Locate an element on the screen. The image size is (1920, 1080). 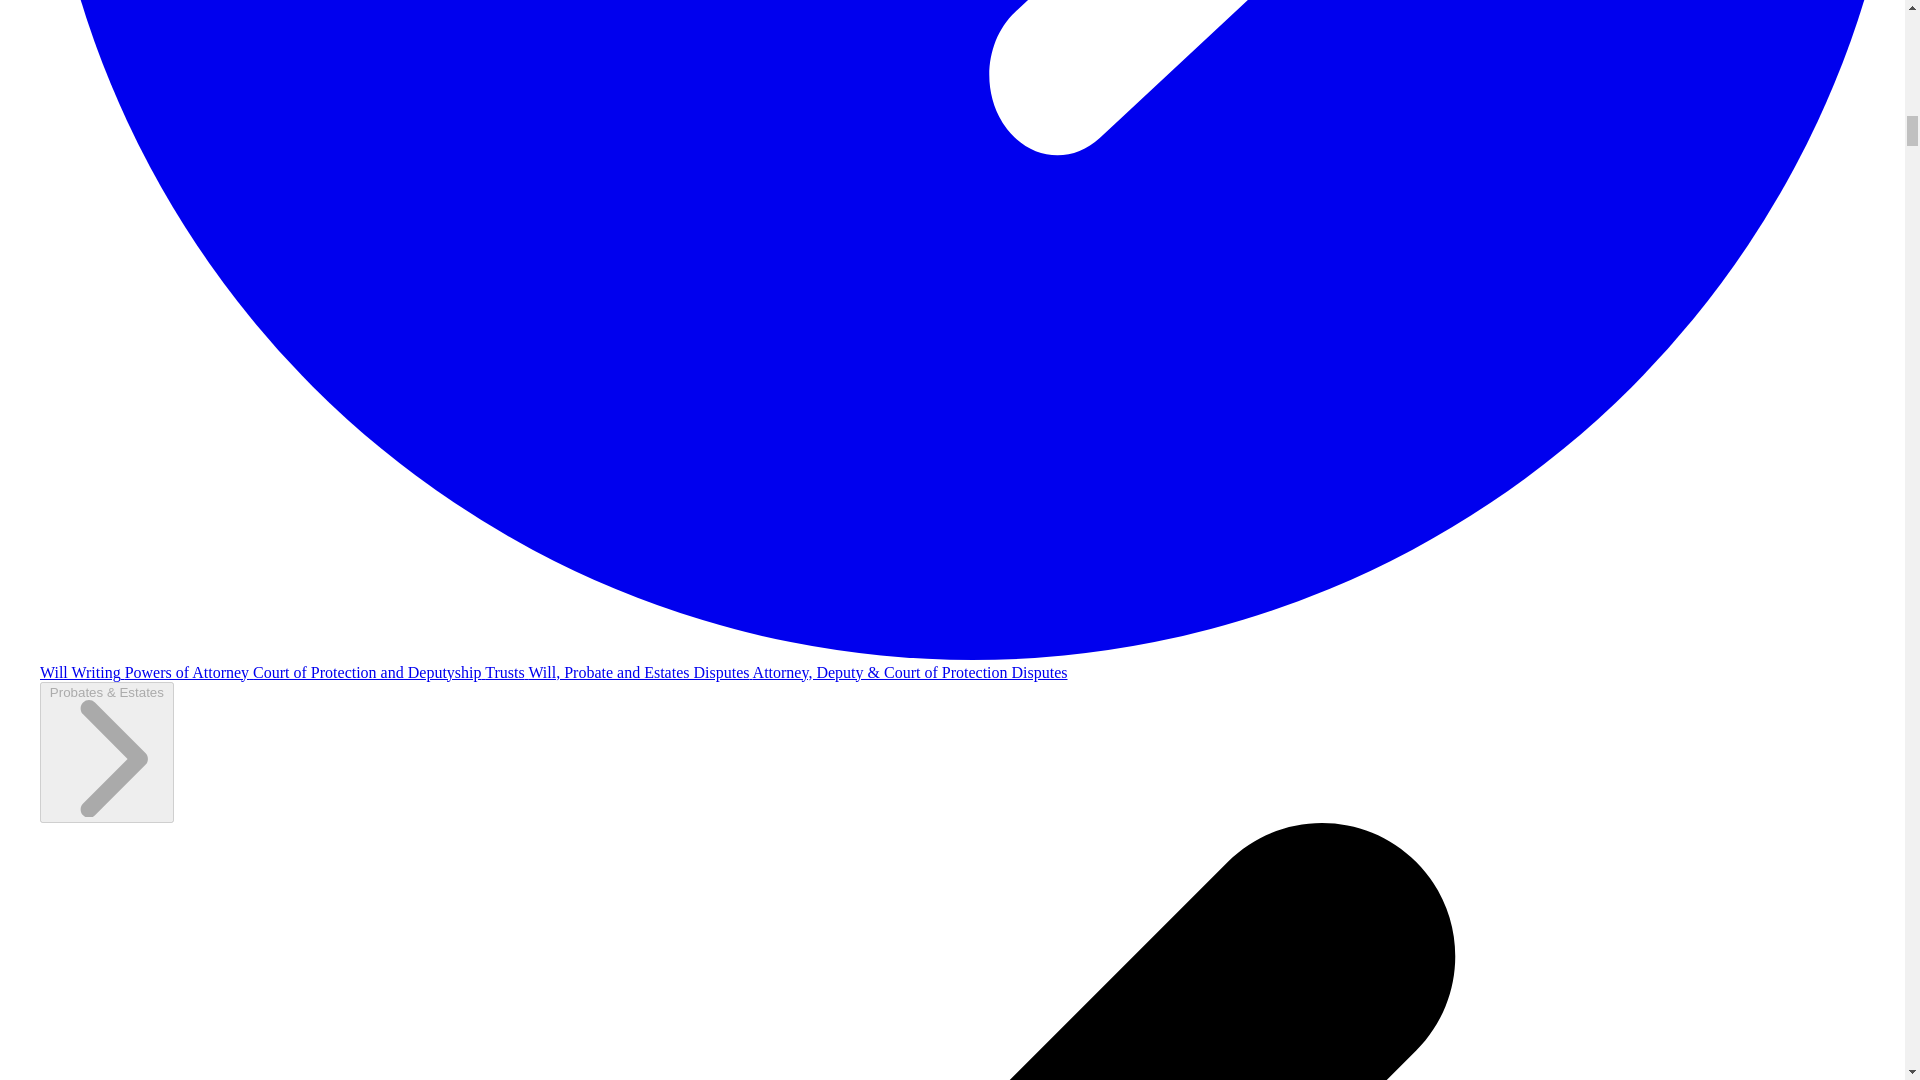
Will Writing is located at coordinates (82, 672).